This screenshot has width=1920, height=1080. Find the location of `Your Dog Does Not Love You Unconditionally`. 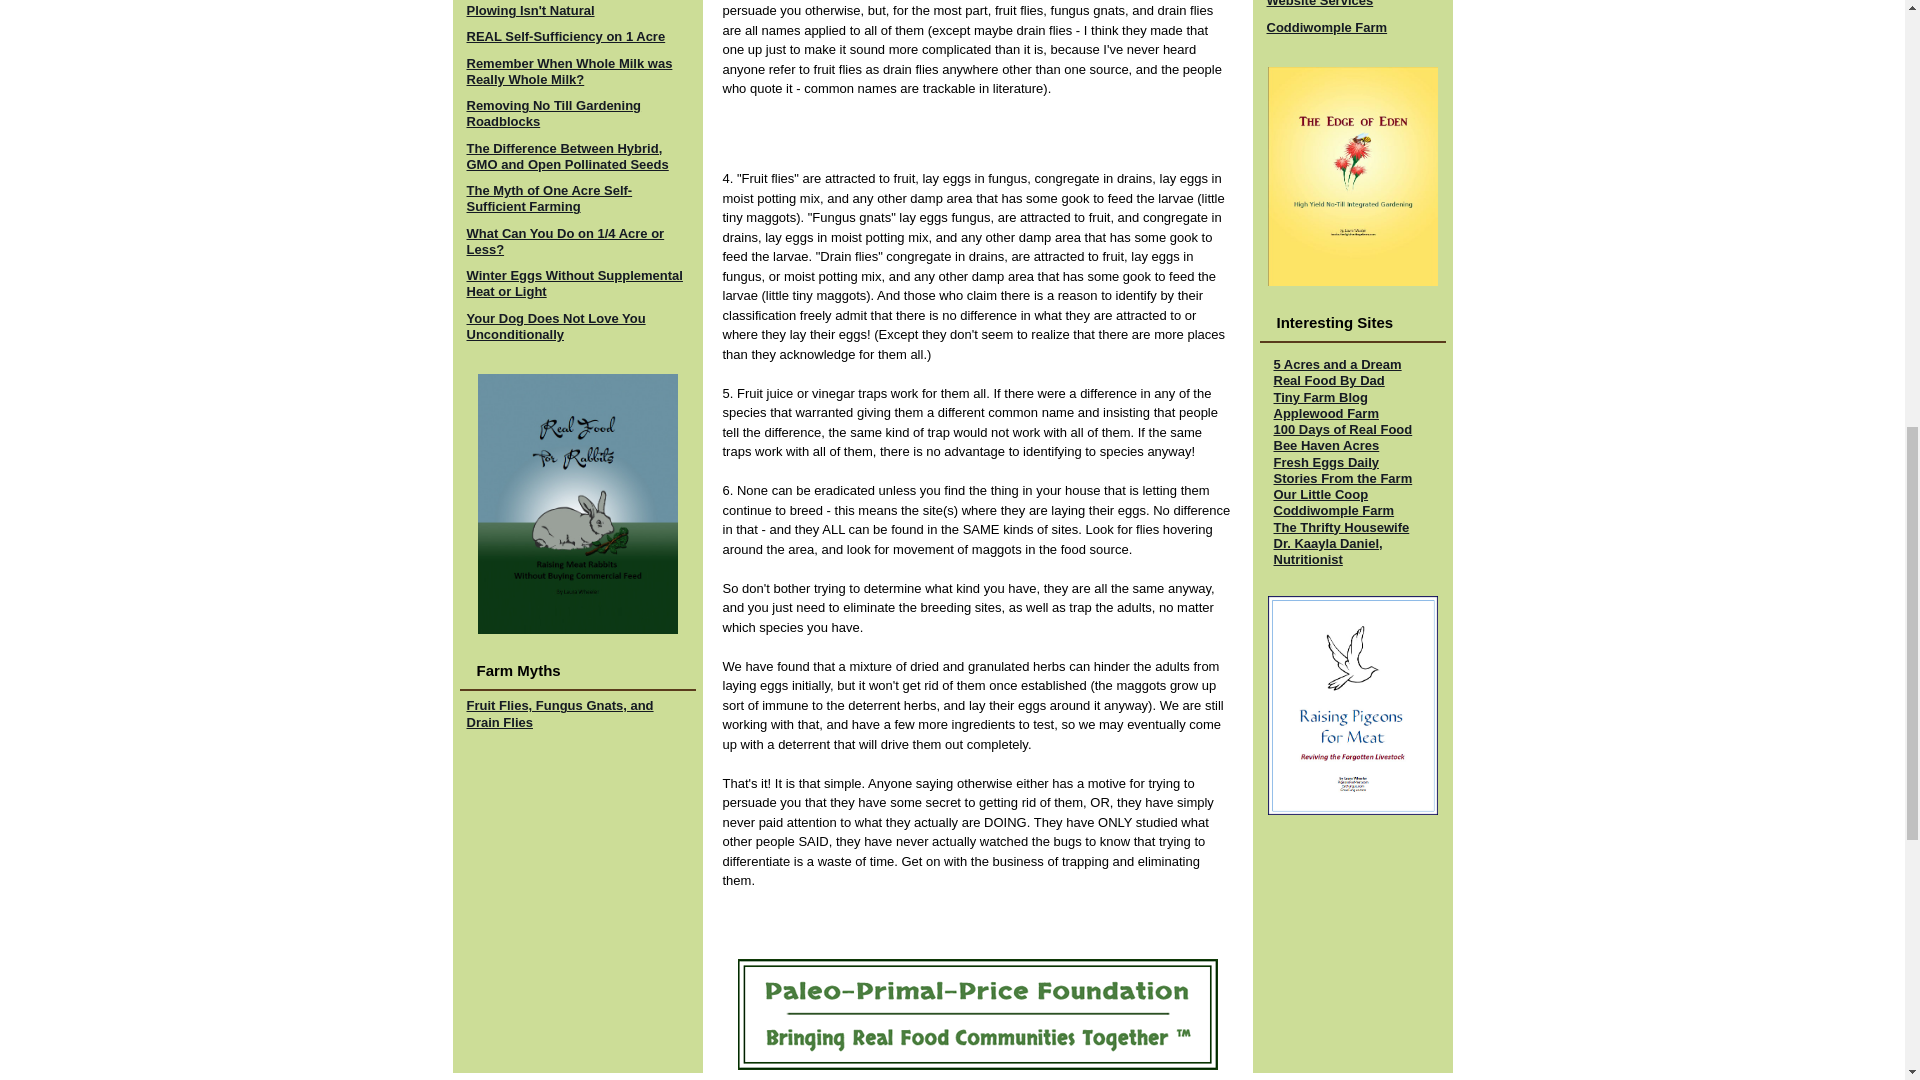

Your Dog Does Not Love You Unconditionally is located at coordinates (556, 325).